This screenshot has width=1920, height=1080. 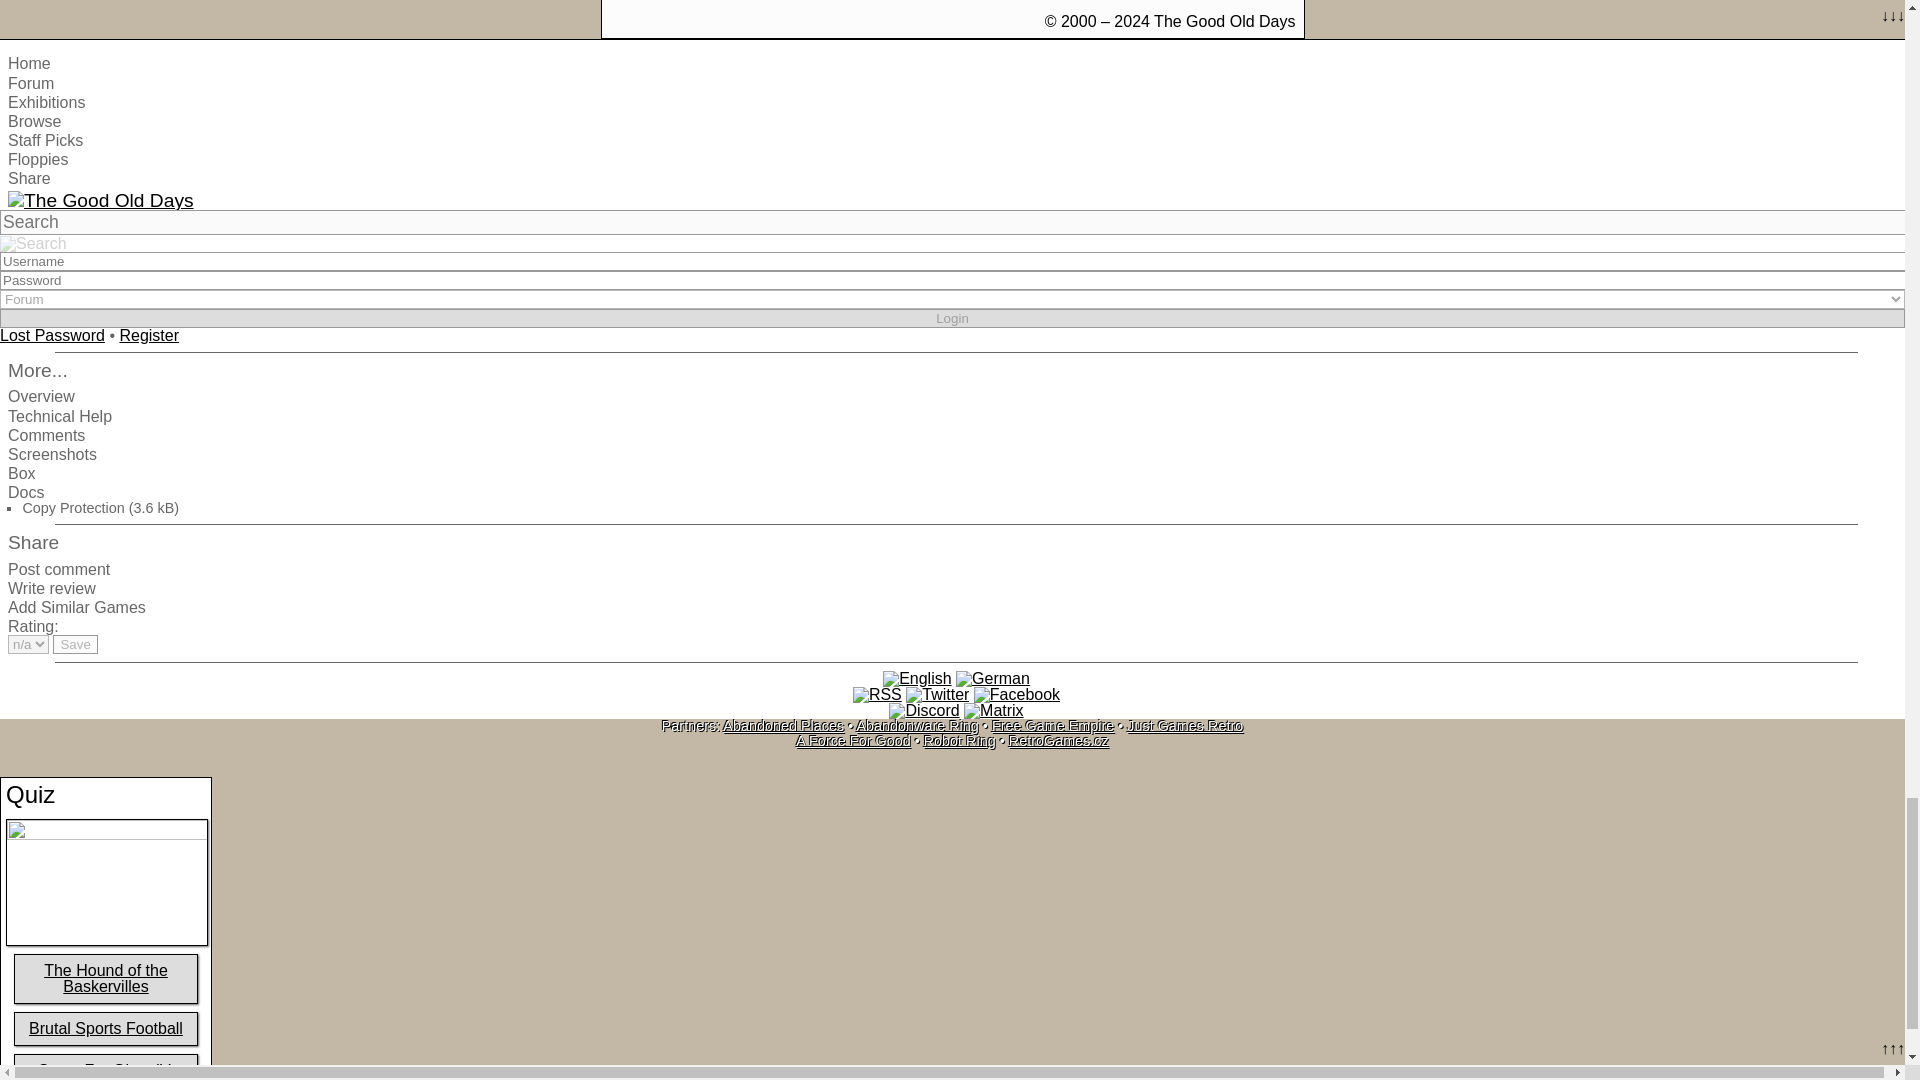 What do you see at coordinates (938, 694) in the screenshot?
I see `Twitter` at bounding box center [938, 694].